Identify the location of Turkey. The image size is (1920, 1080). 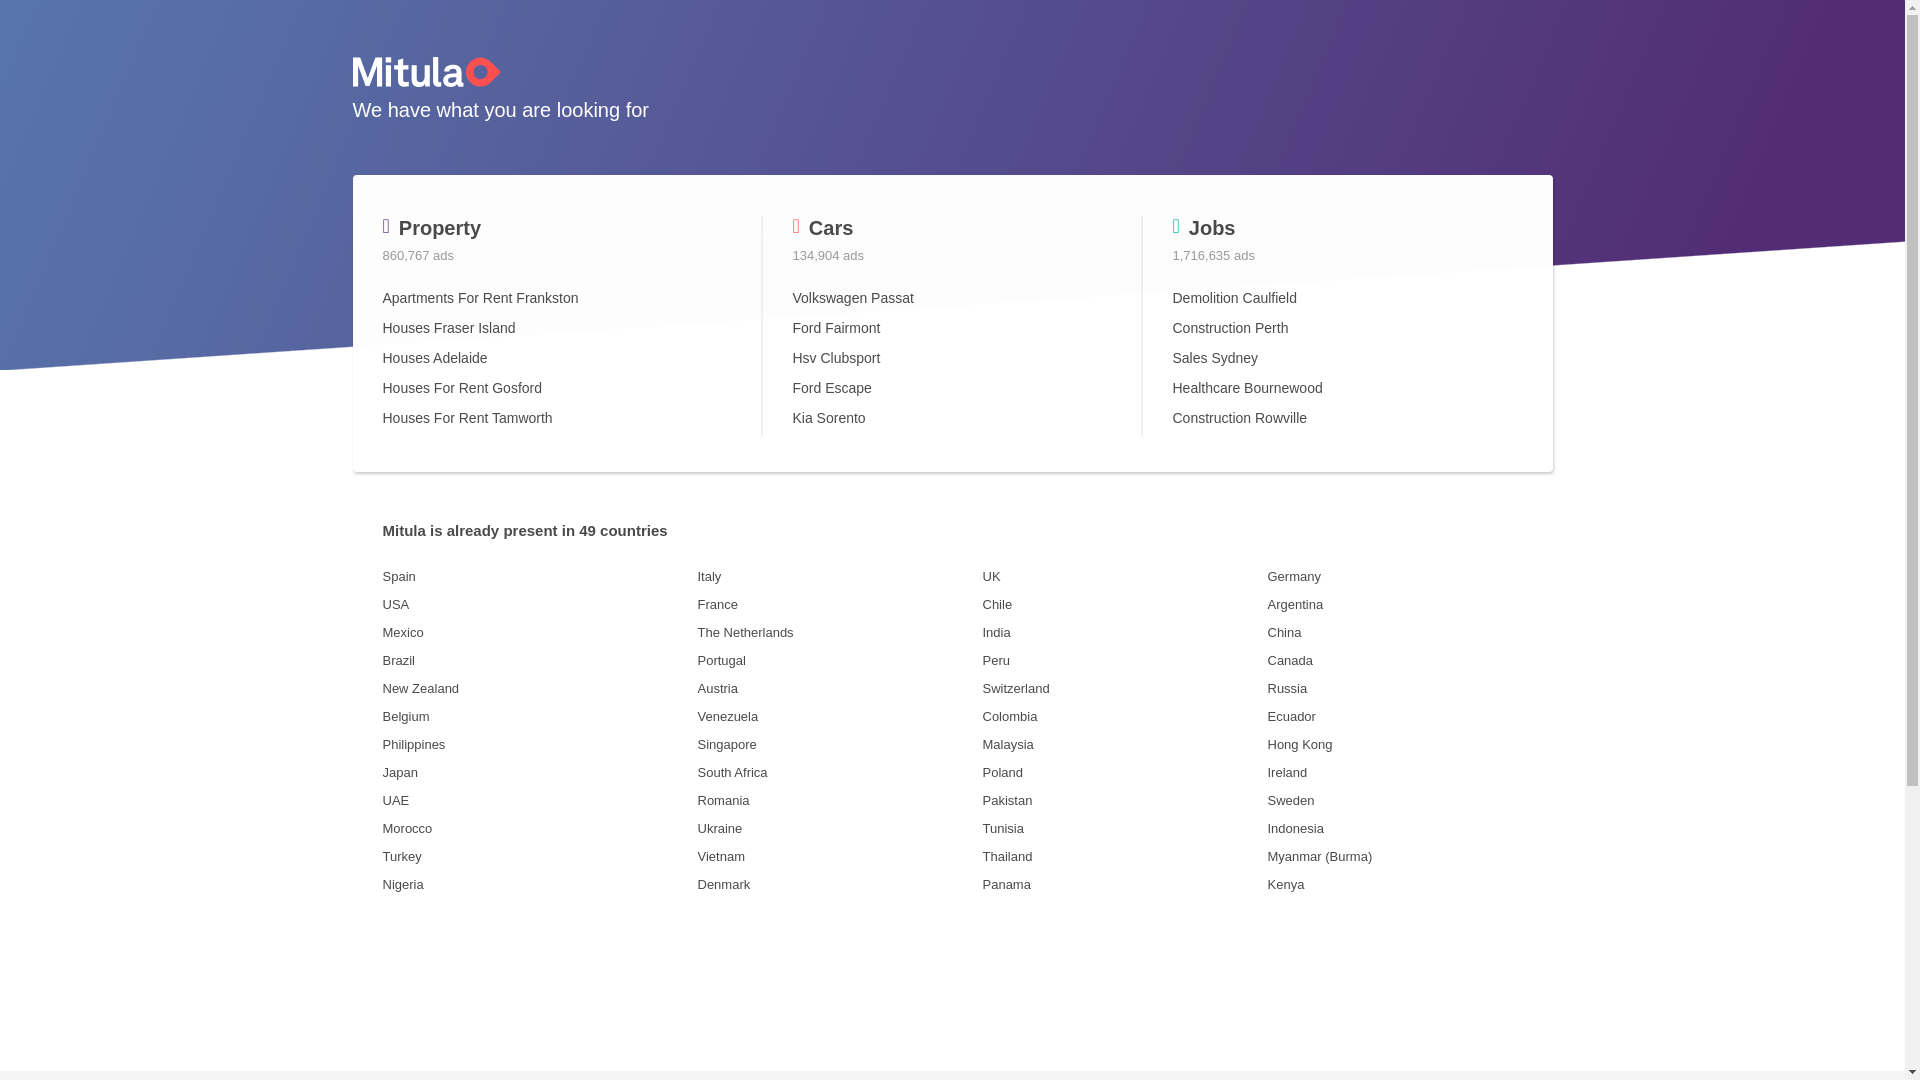
(524, 857).